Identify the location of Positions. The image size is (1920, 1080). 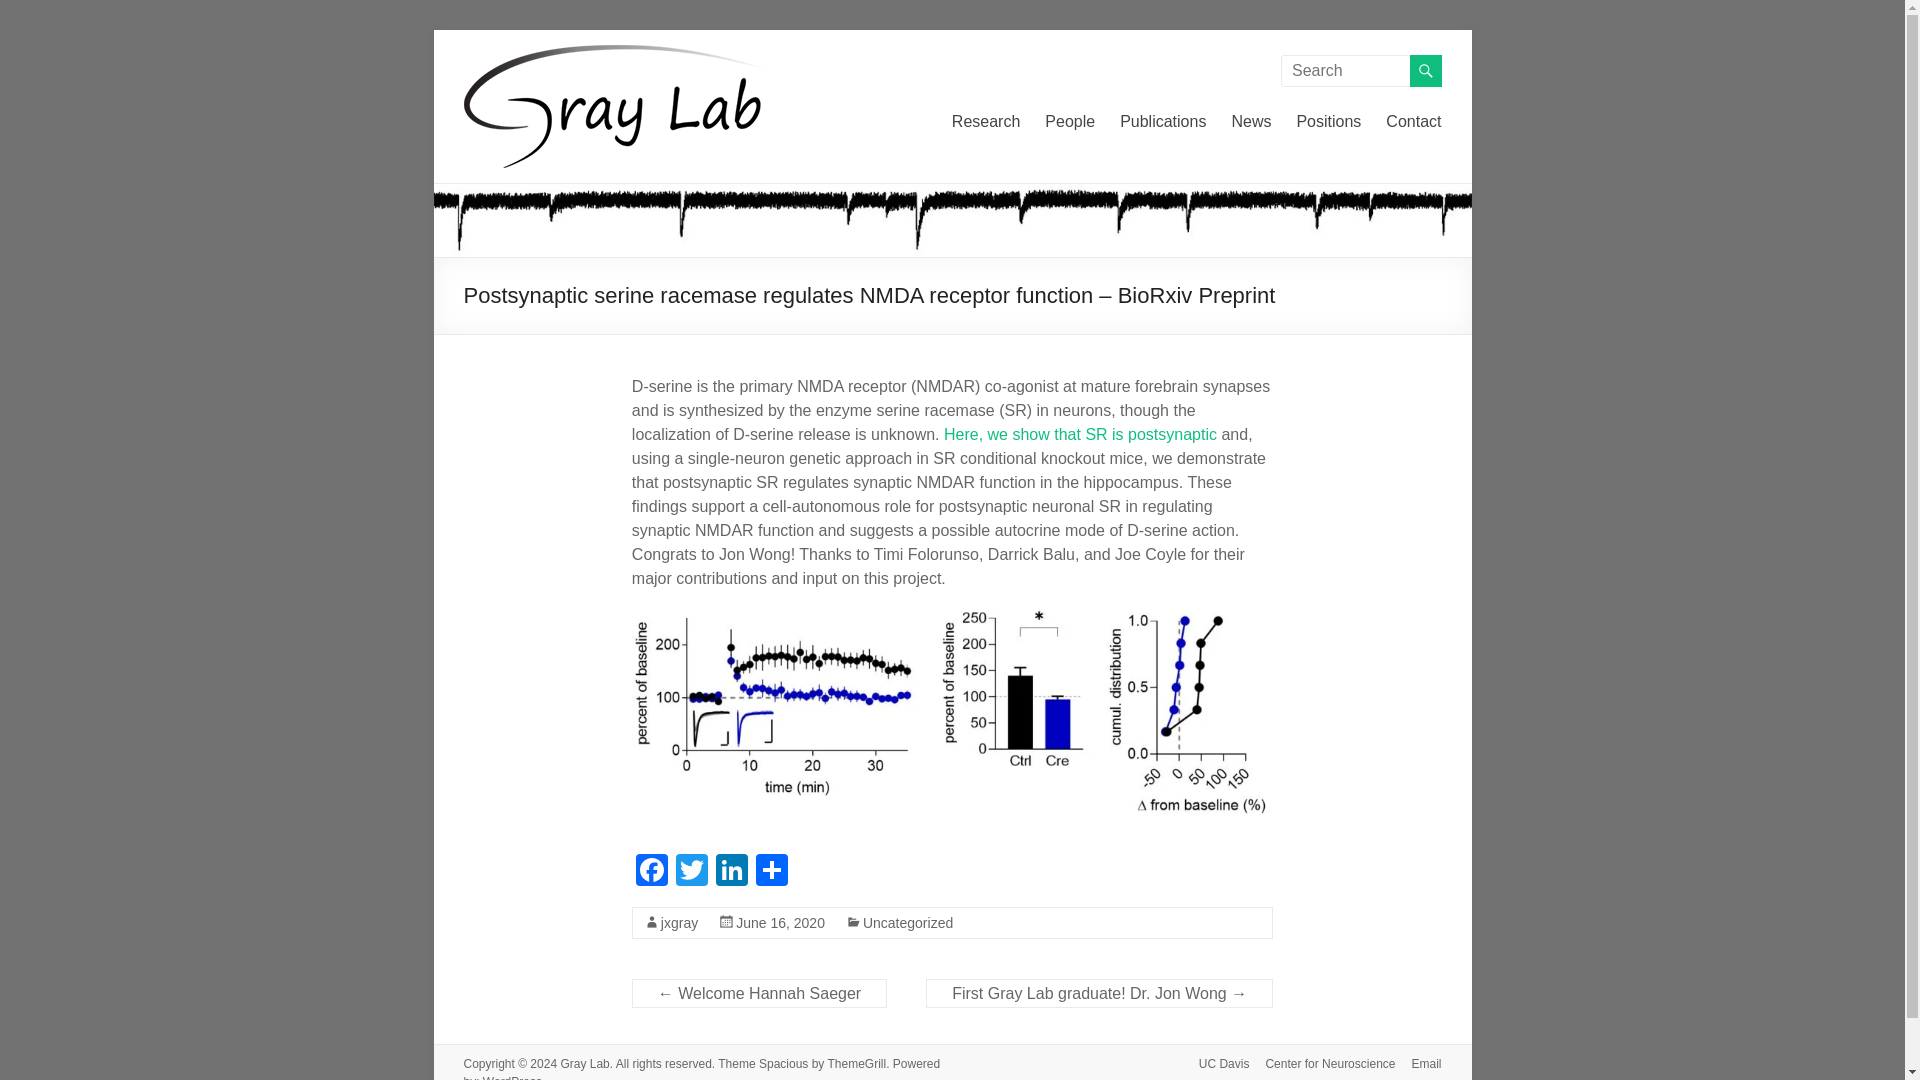
(1328, 122).